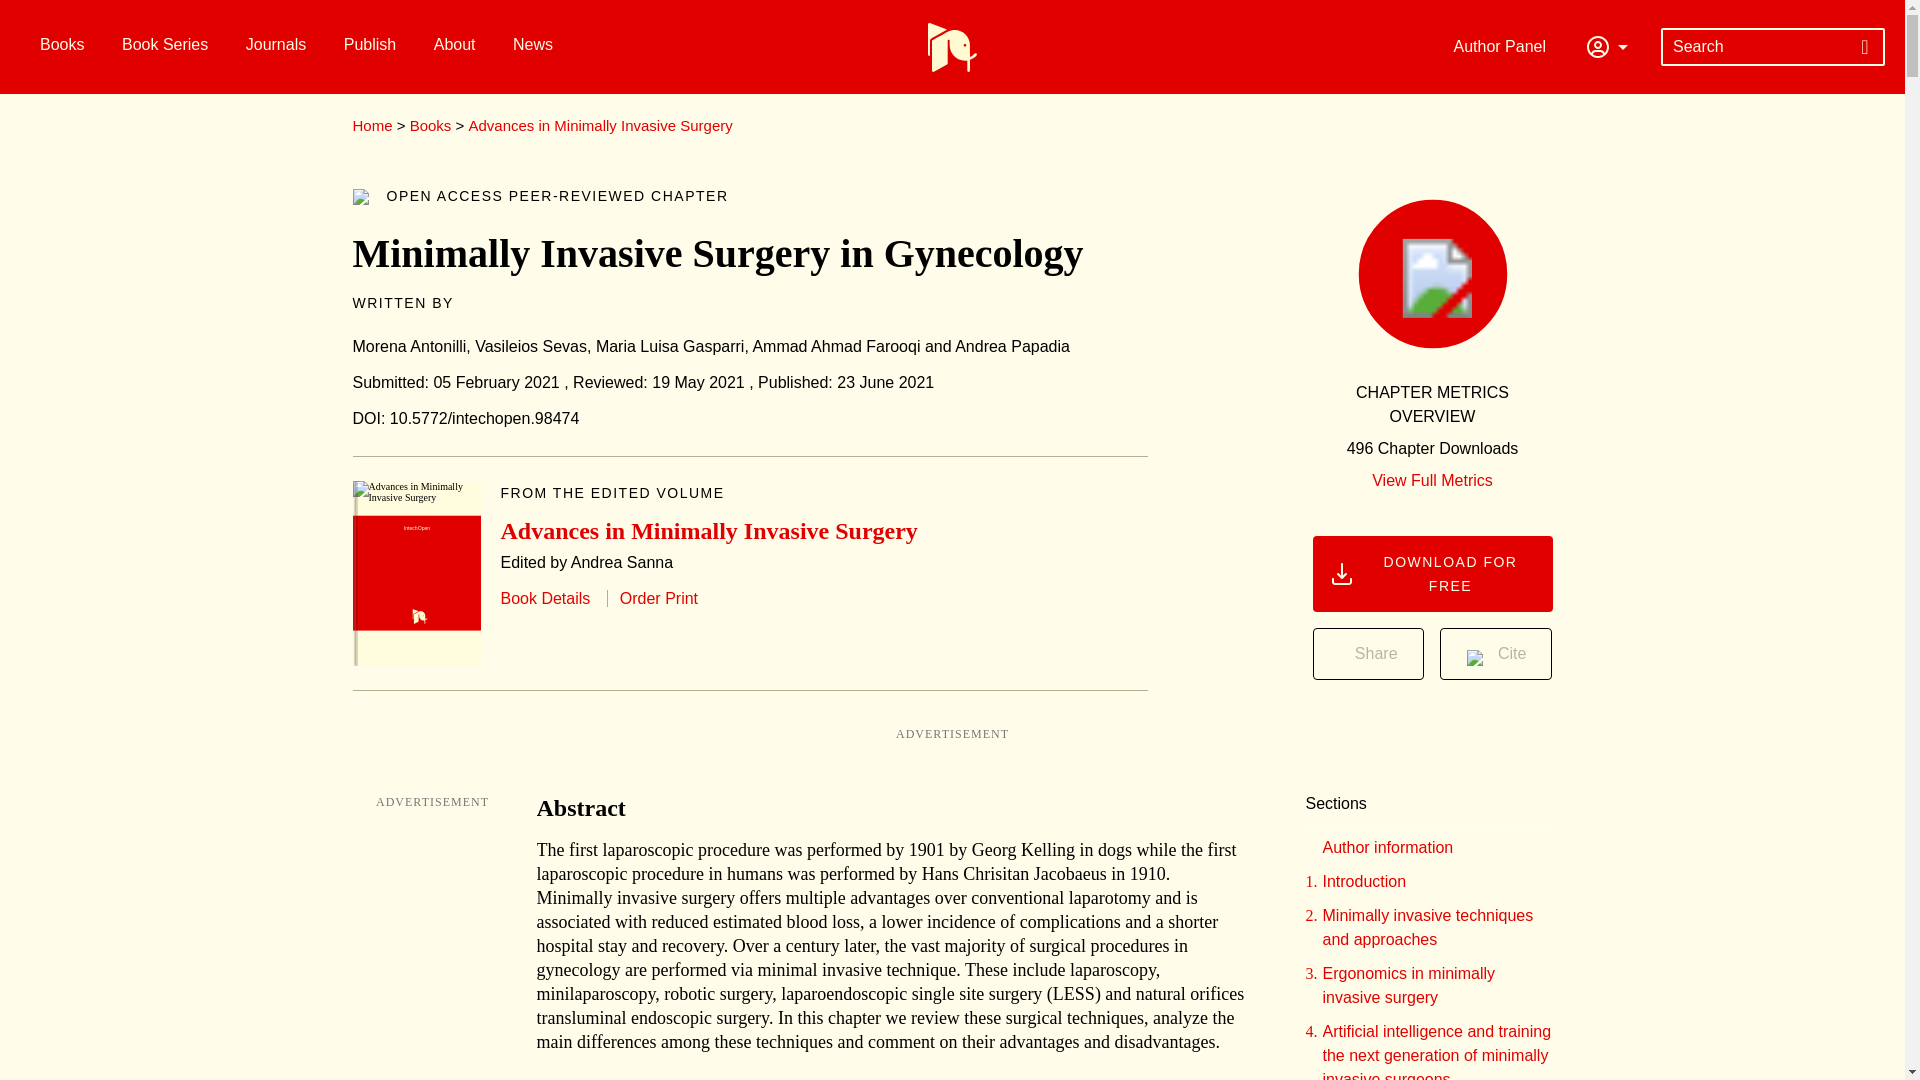 This screenshot has height=1080, width=1920. What do you see at coordinates (1432, 480) in the screenshot?
I see `View Full Metrics` at bounding box center [1432, 480].